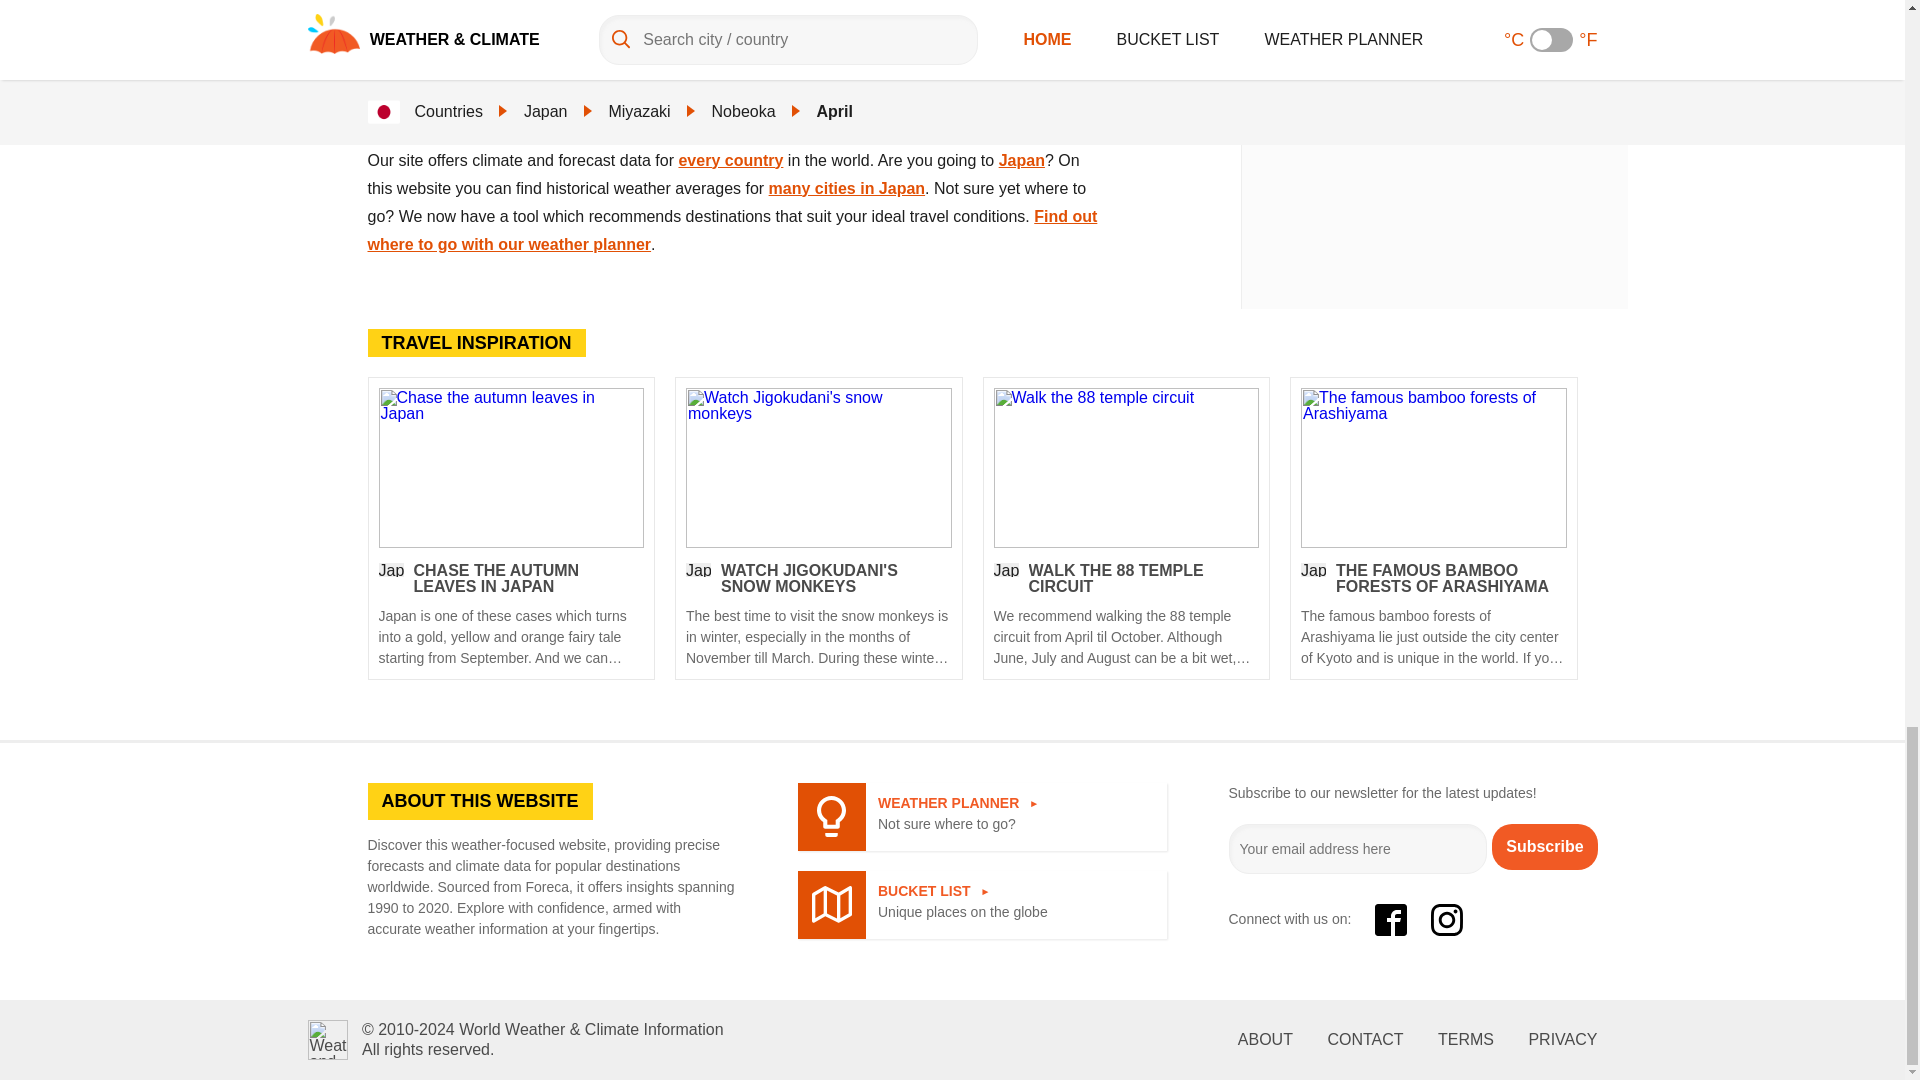 The height and width of the screenshot is (1080, 1920). What do you see at coordinates (327, 1039) in the screenshot?
I see `Weather and climate homepage` at bounding box center [327, 1039].